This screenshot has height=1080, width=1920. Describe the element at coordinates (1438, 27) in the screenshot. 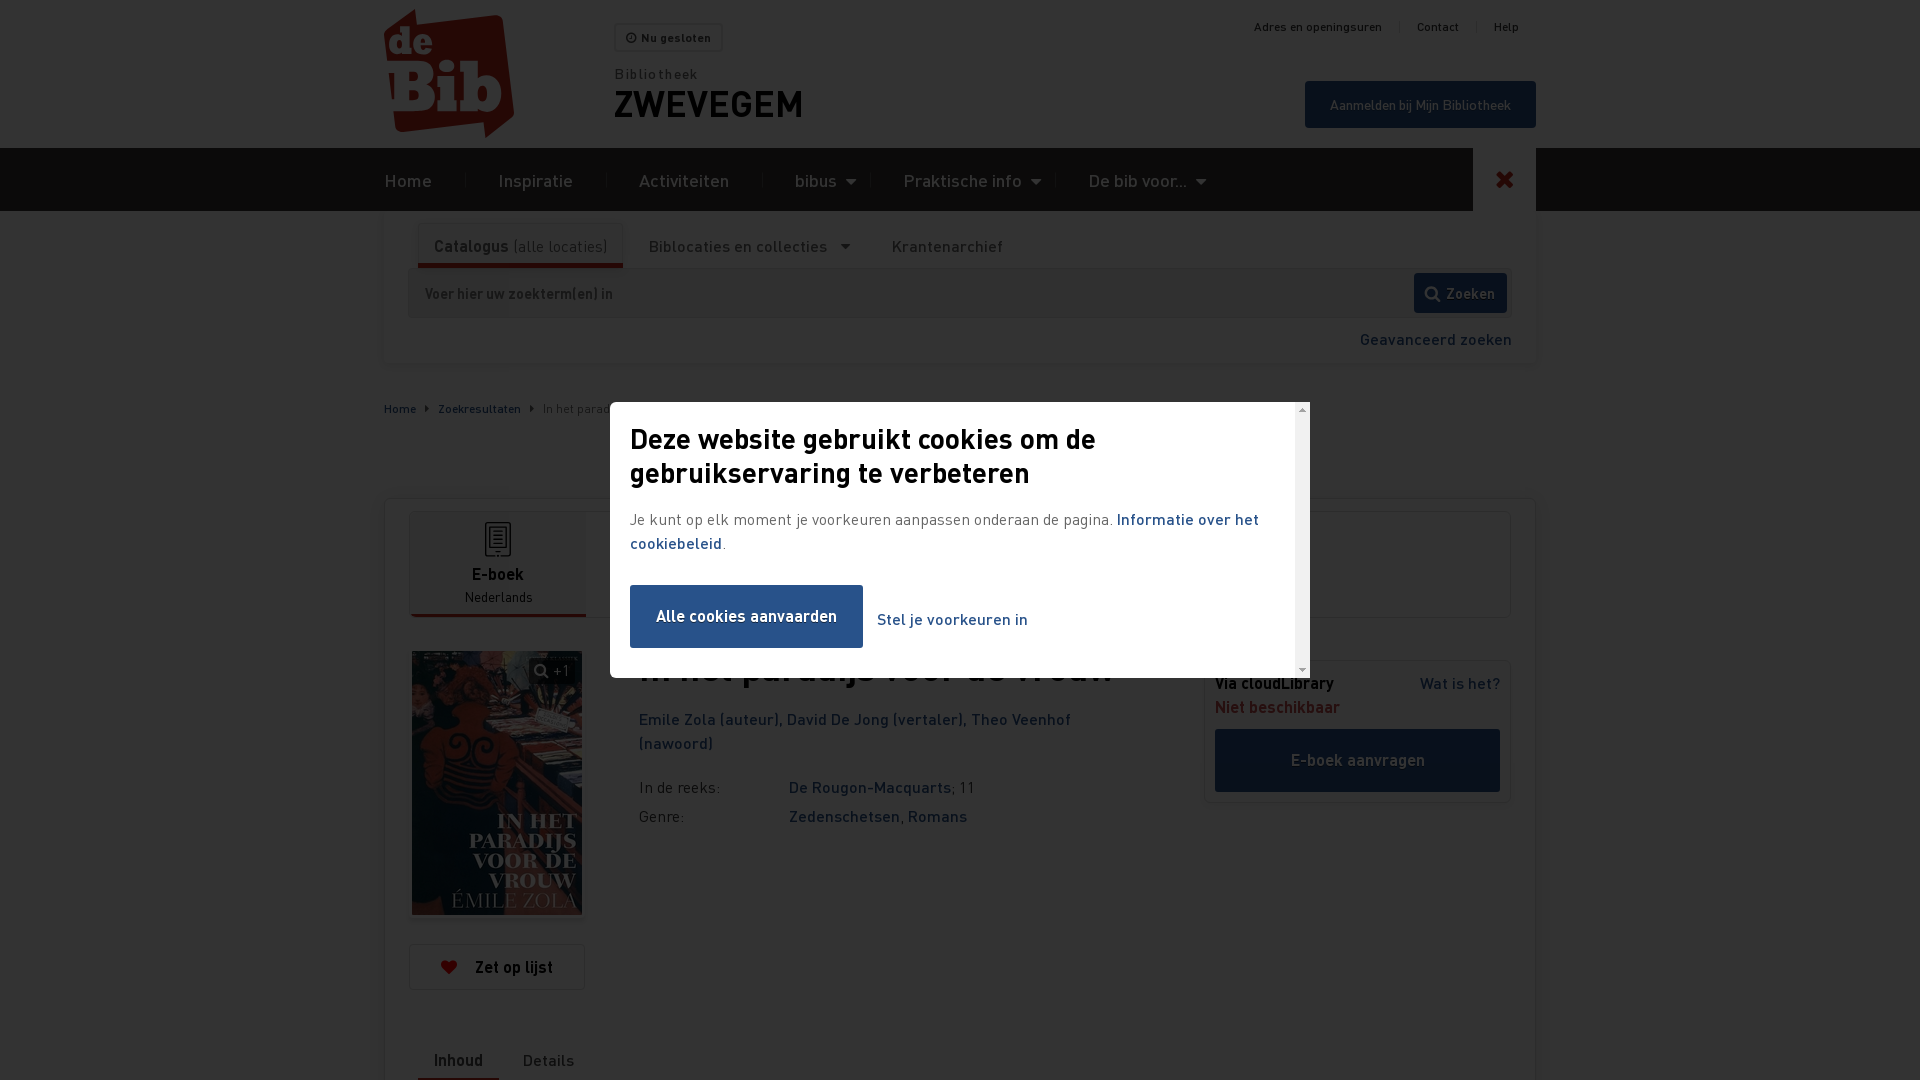

I see `Contact` at that location.